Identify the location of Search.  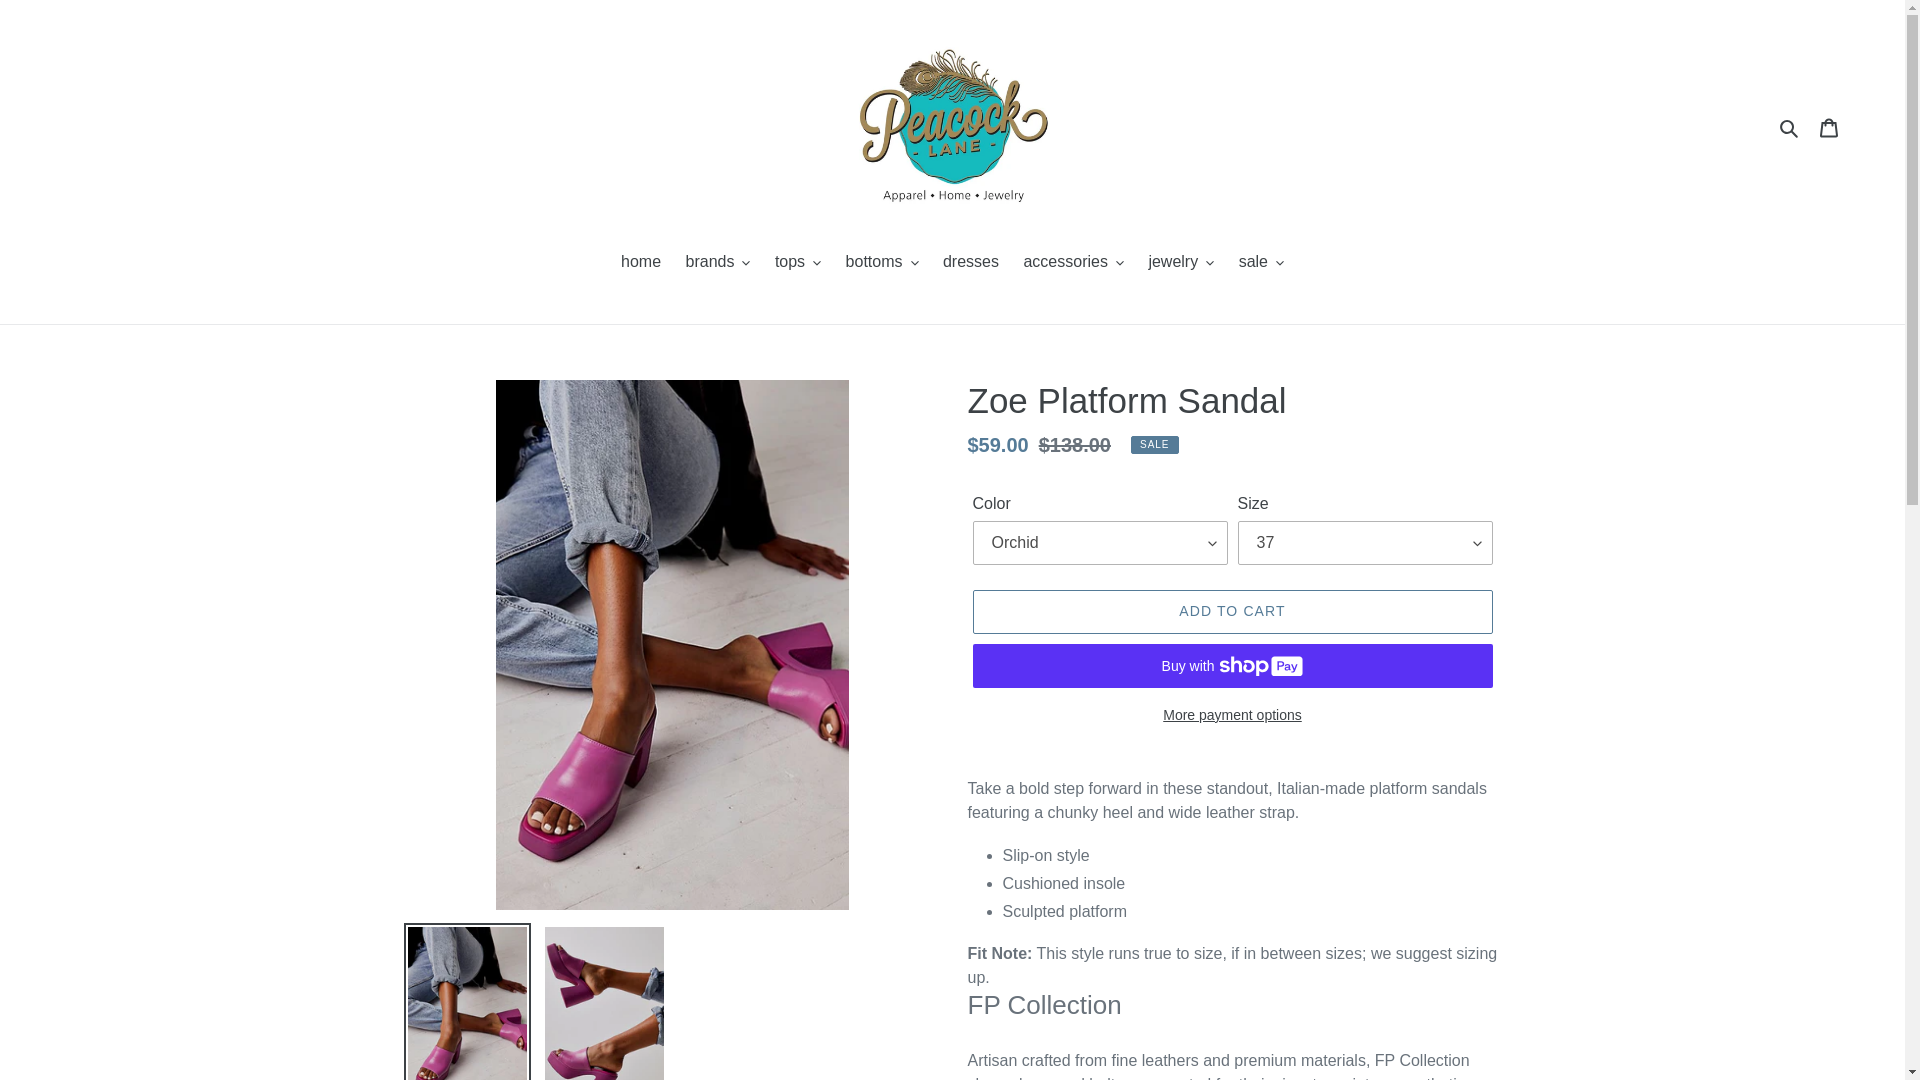
(1790, 127).